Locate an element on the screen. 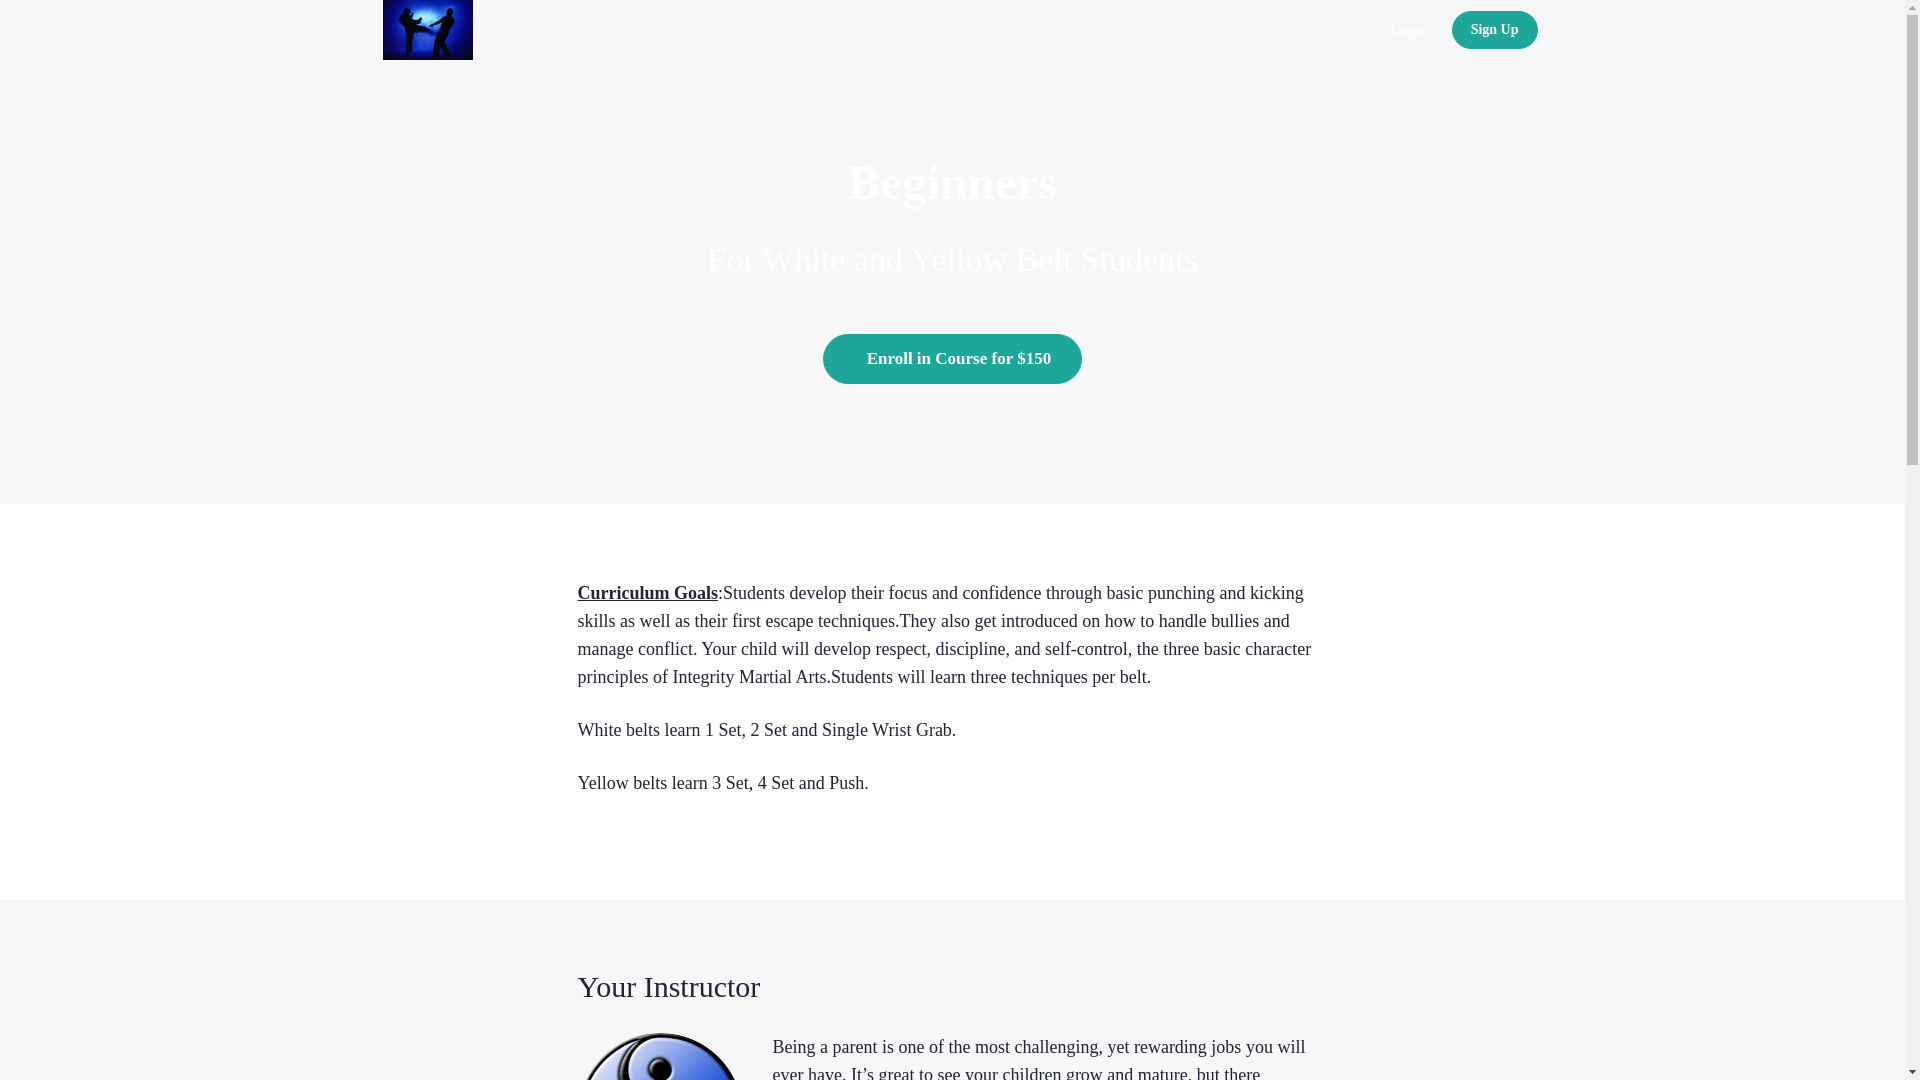 The height and width of the screenshot is (1080, 1920). Login is located at coordinates (1408, 30).